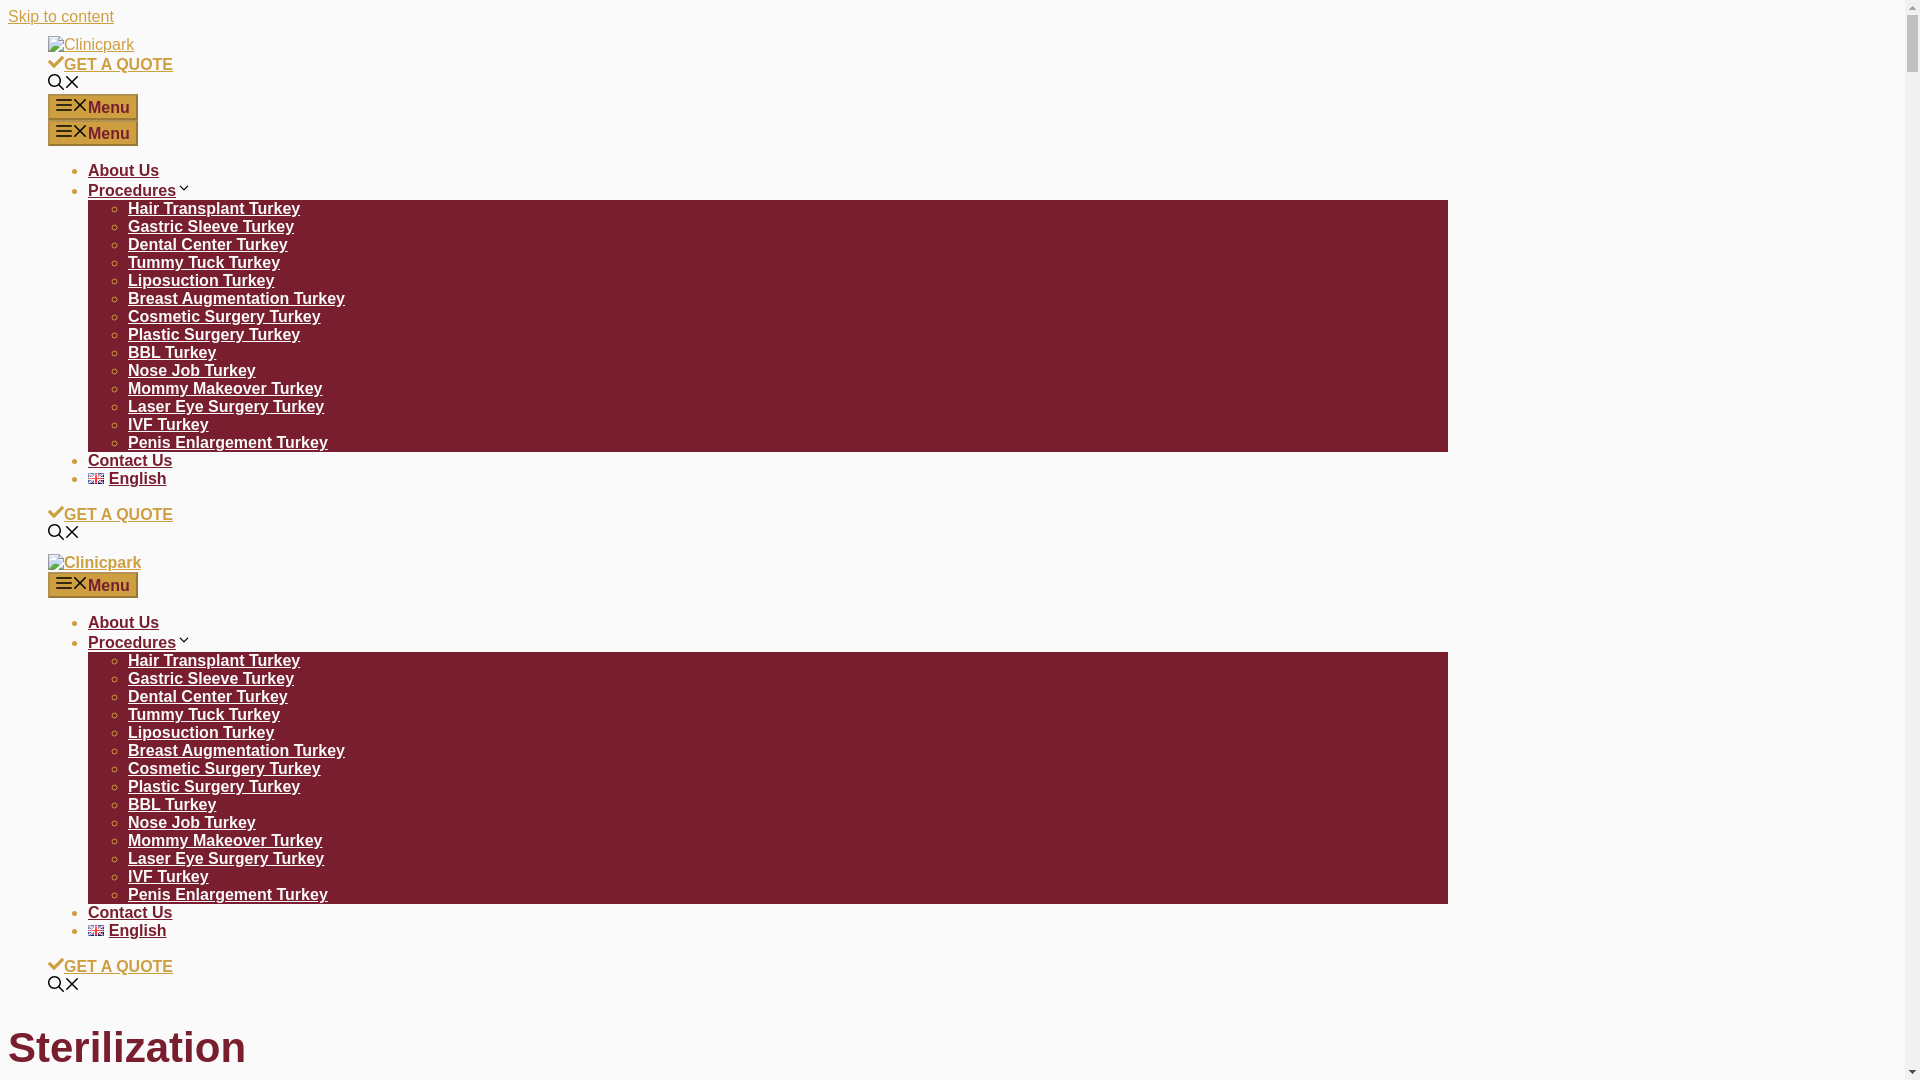 This screenshot has height=1080, width=1920. Describe the element at coordinates (172, 352) in the screenshot. I see `BBL Turkey` at that location.